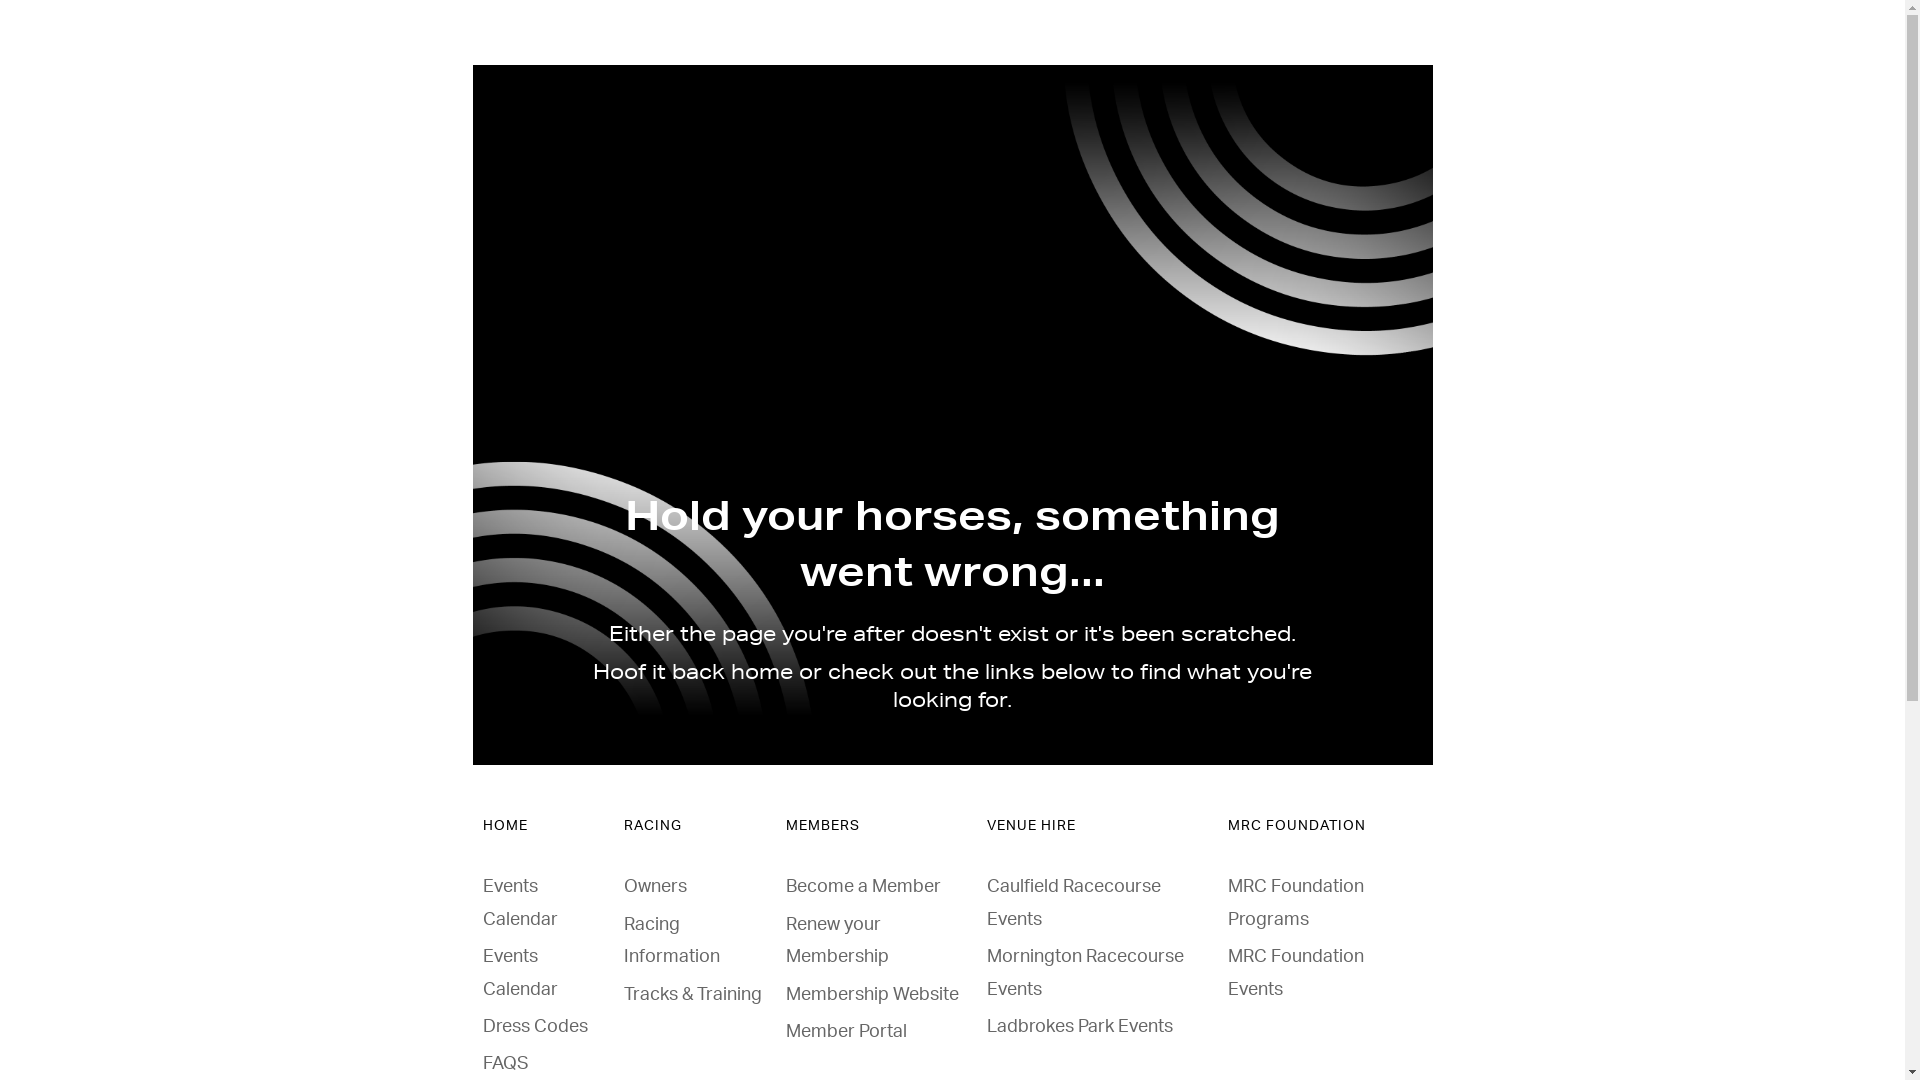 This screenshot has height=1080, width=1920. I want to click on Ladbrokes Park Events, so click(1080, 1026).